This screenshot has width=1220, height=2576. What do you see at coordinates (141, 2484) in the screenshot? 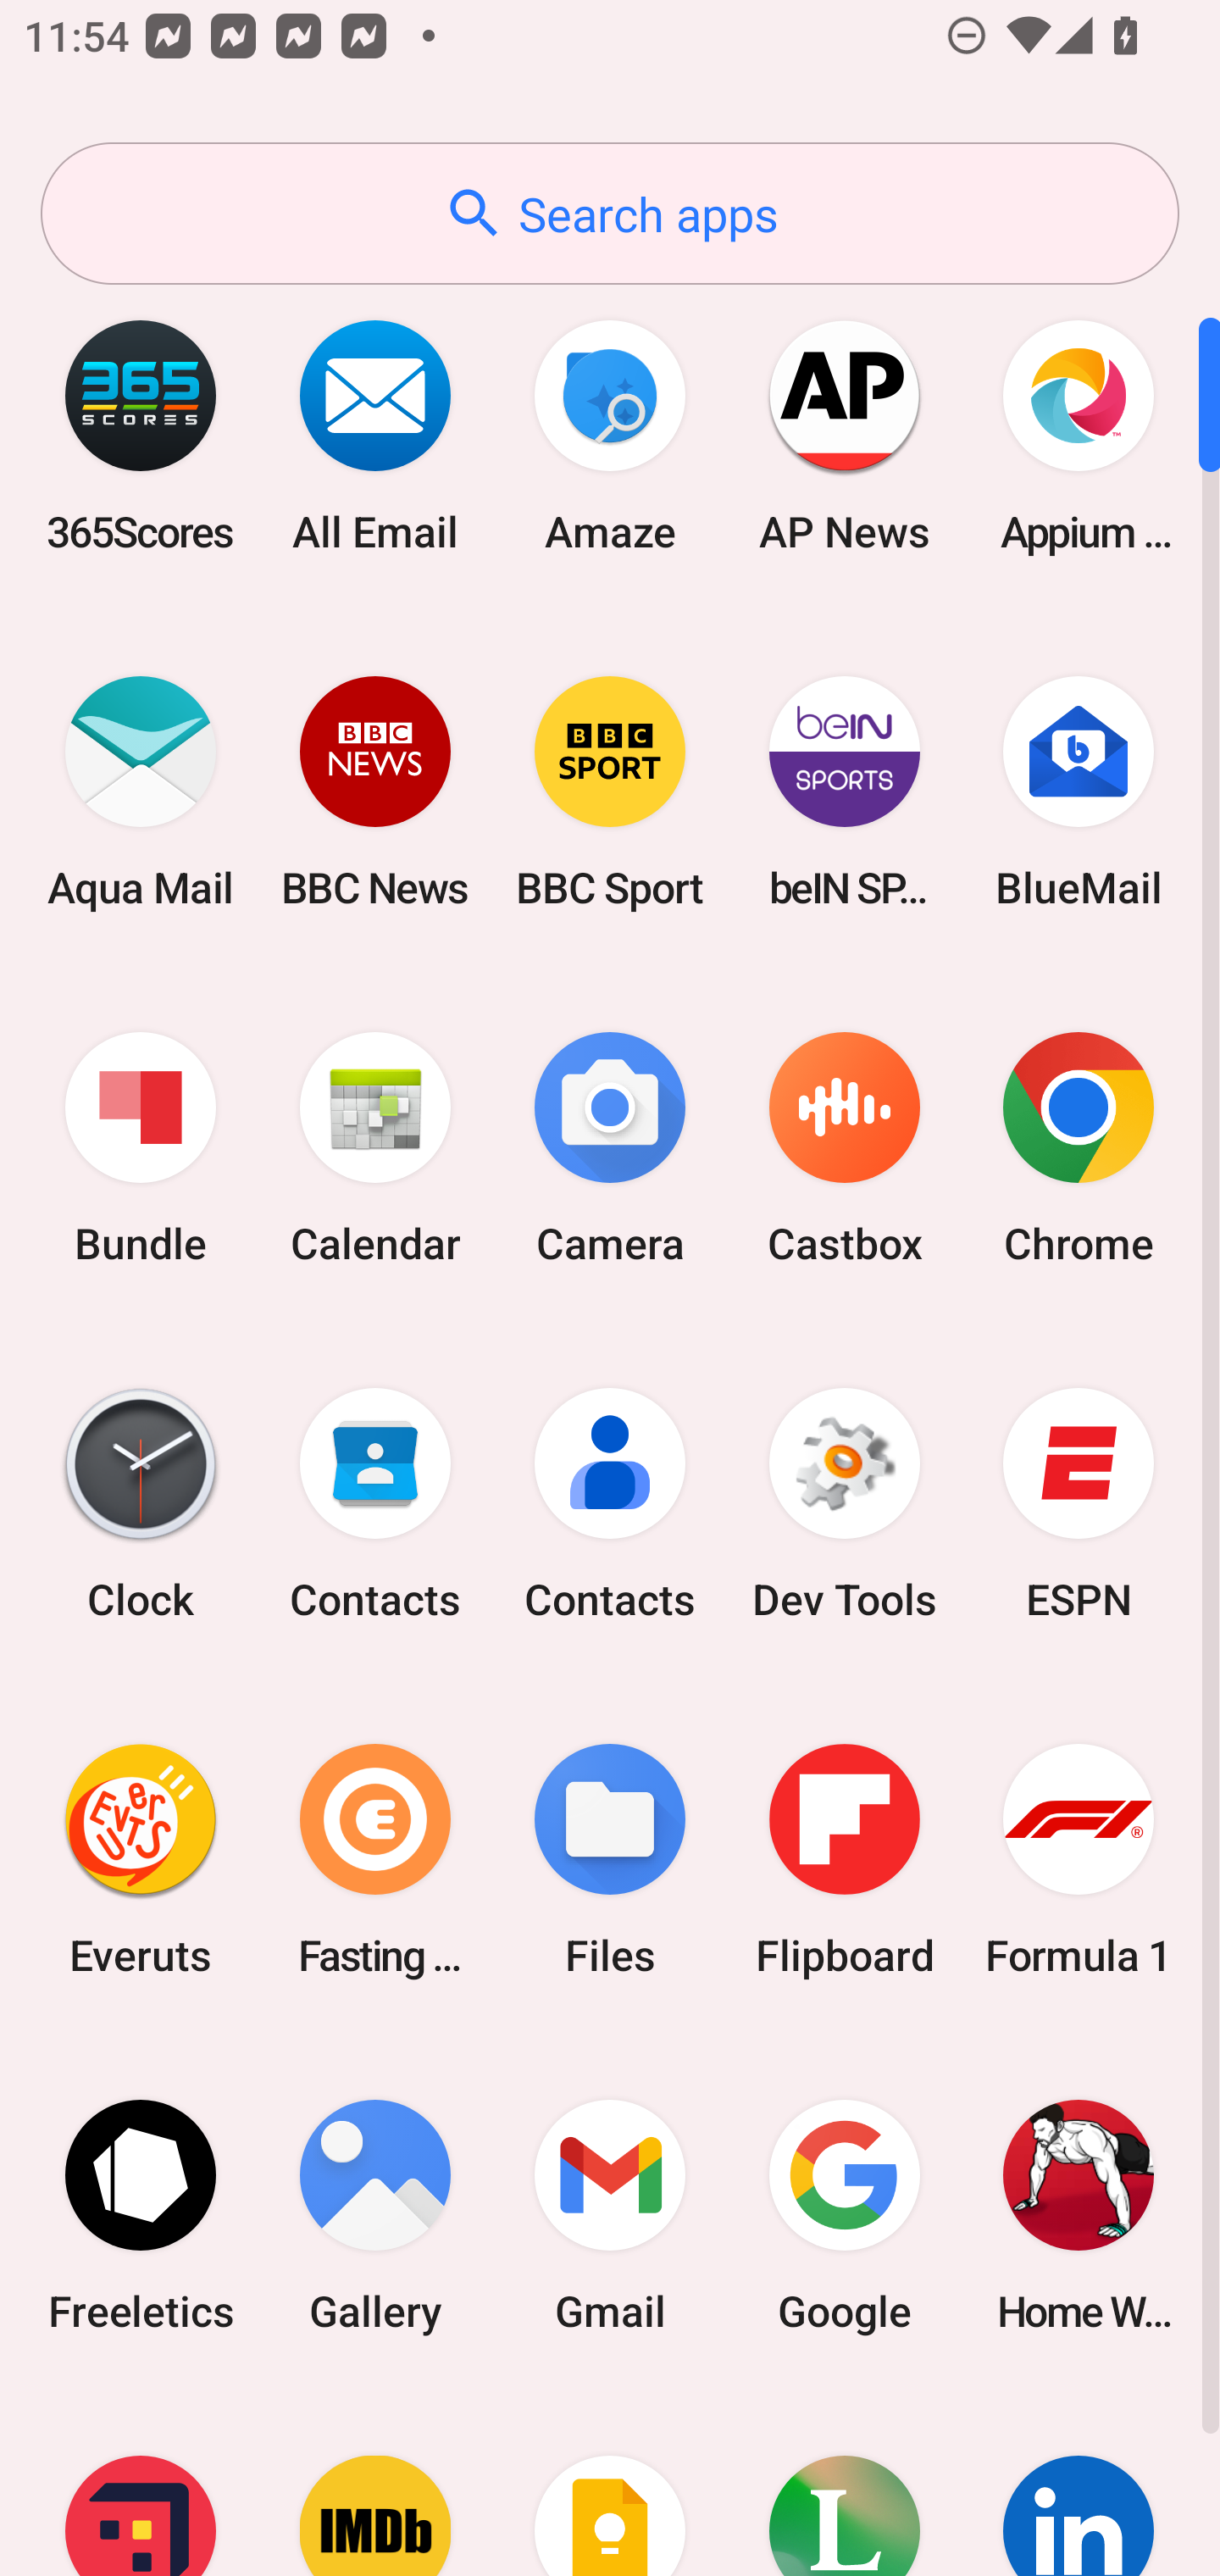
I see `Hotels.com` at bounding box center [141, 2484].